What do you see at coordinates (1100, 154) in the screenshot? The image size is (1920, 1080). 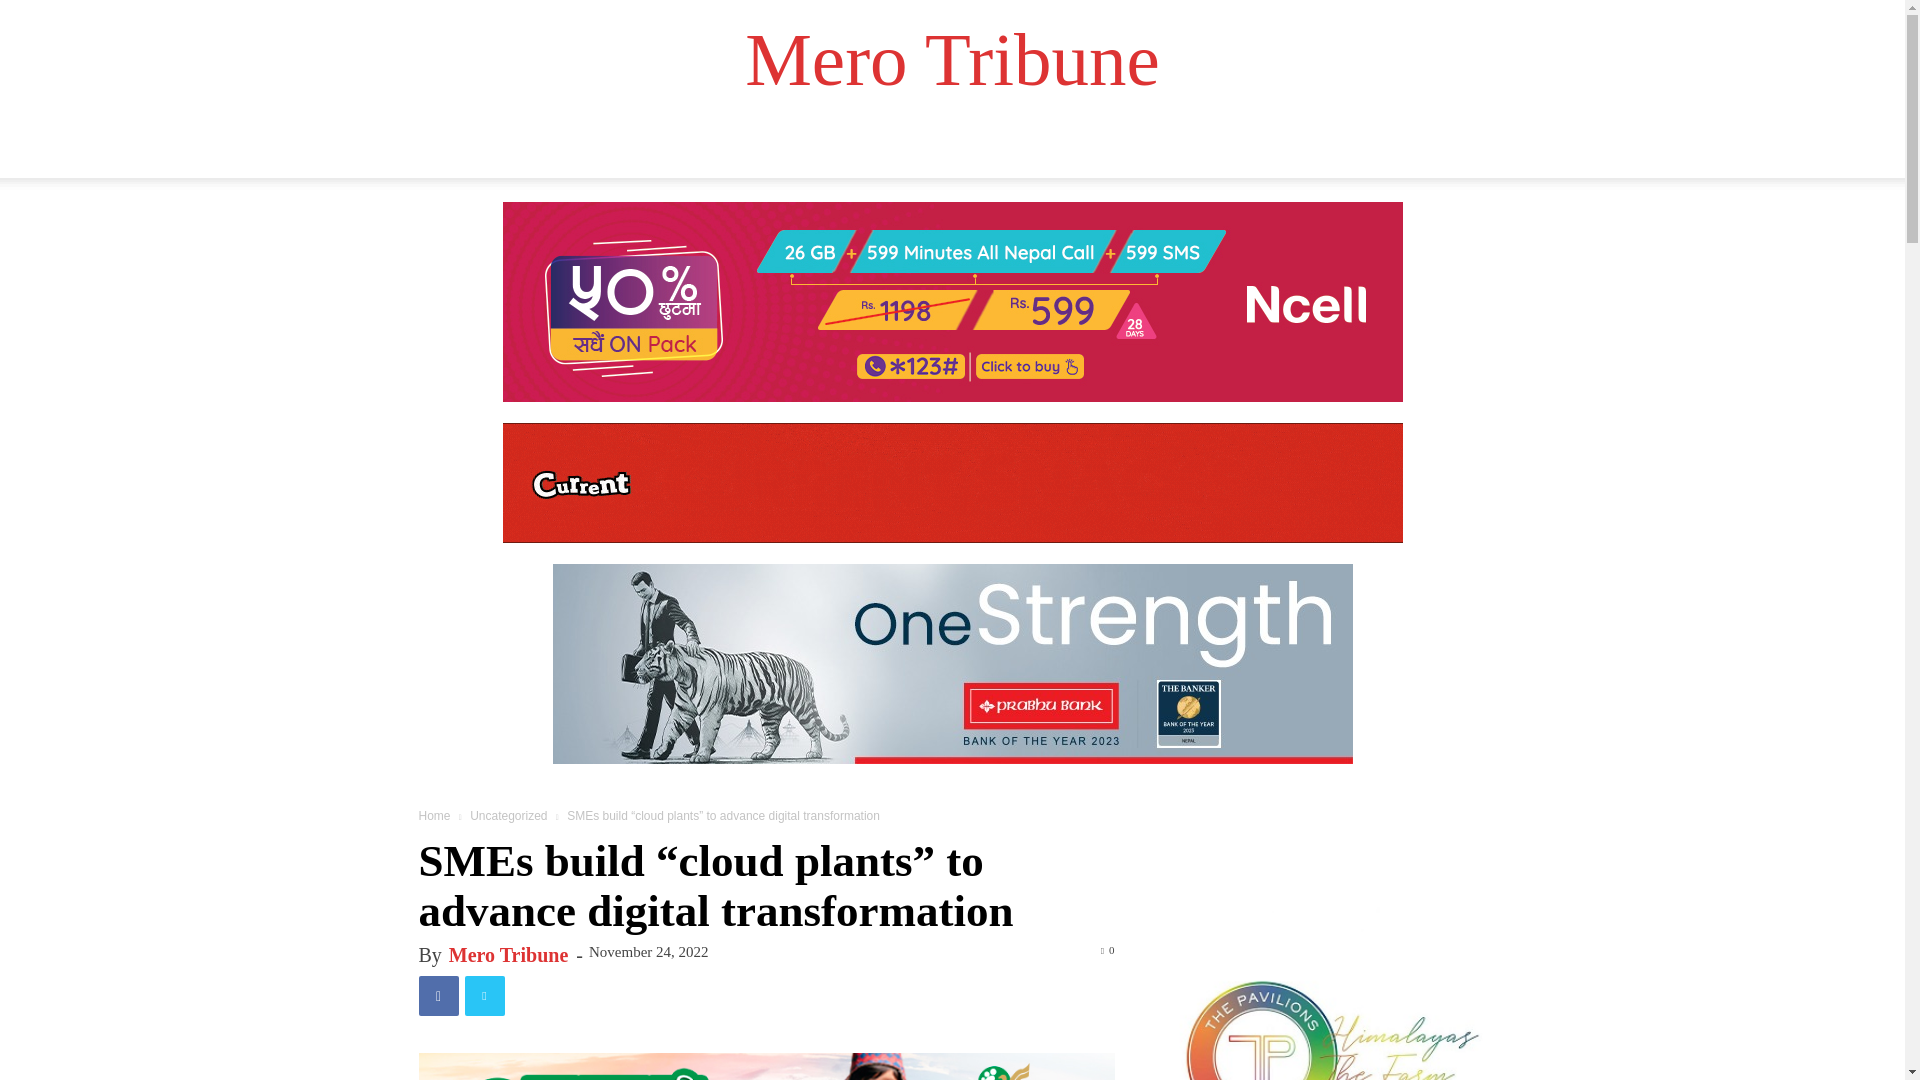 I see `Science` at bounding box center [1100, 154].